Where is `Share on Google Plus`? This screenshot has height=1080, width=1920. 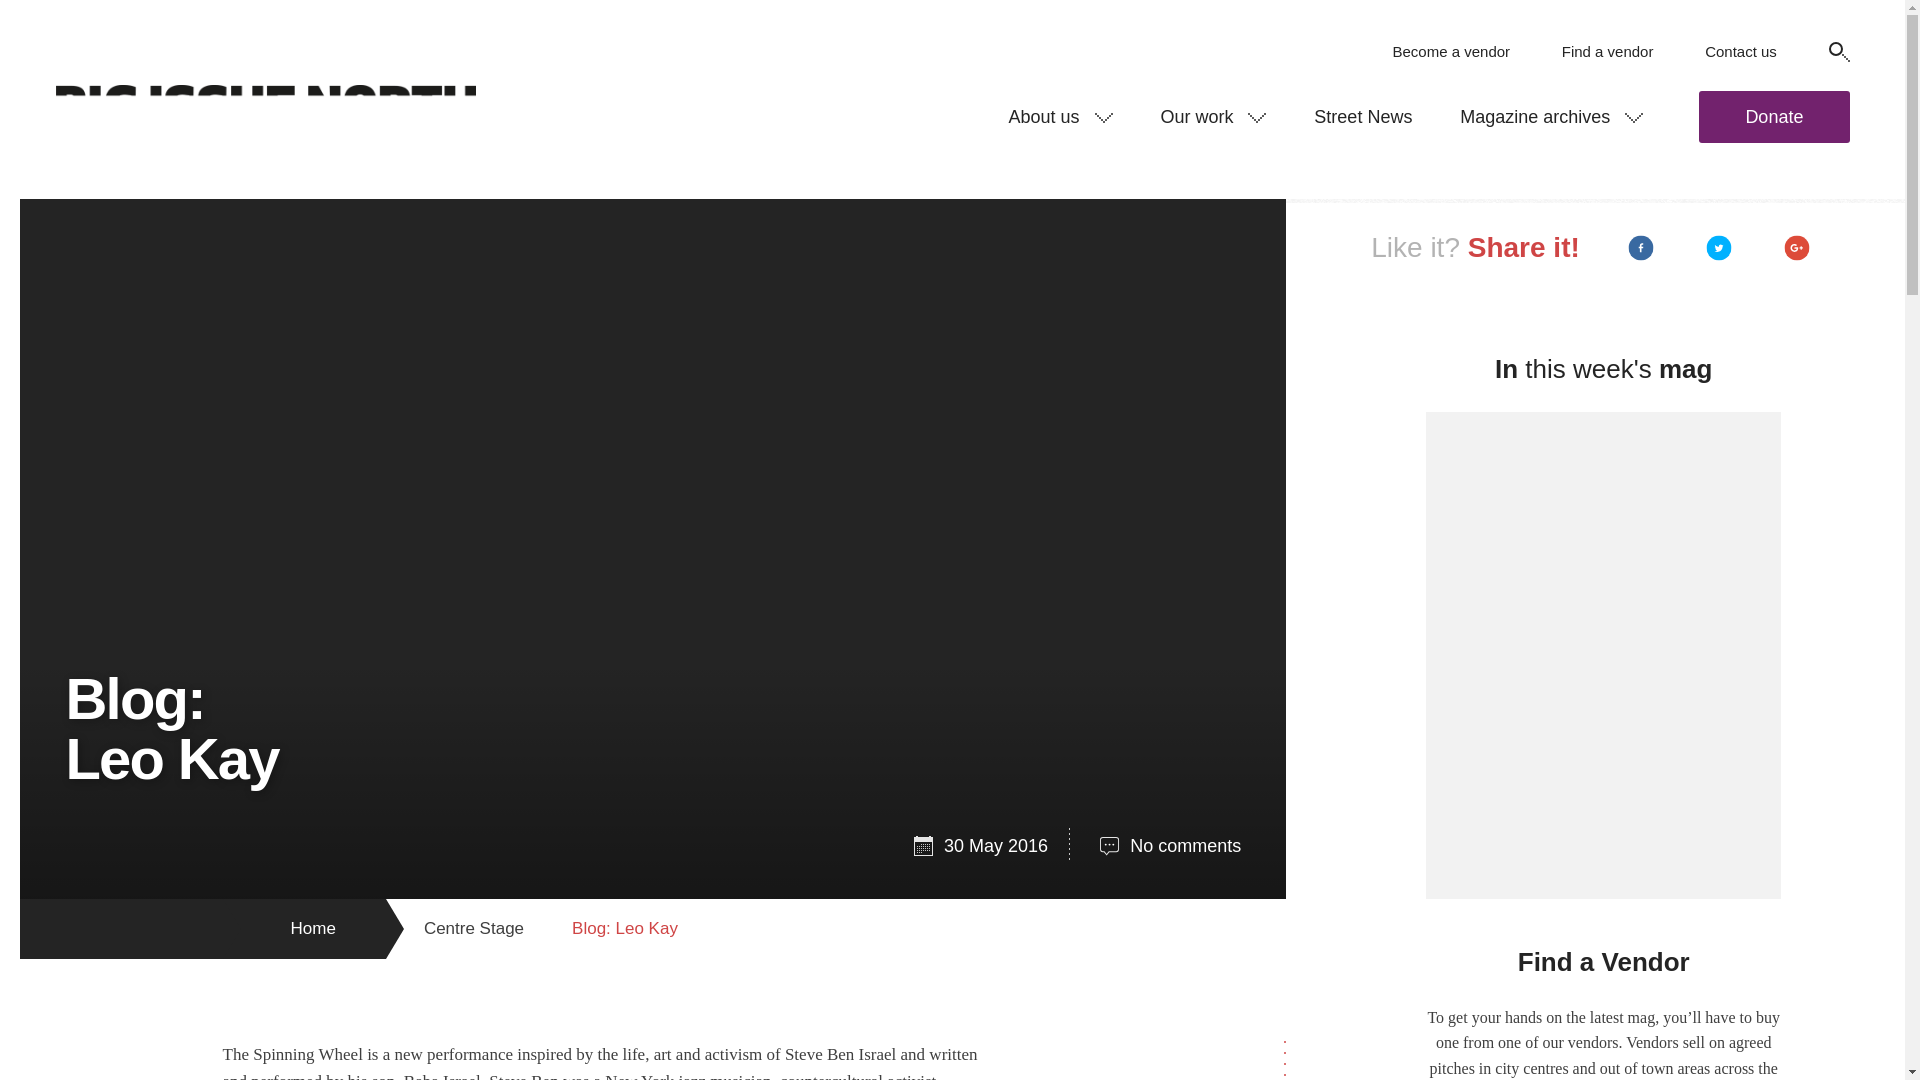 Share on Google Plus is located at coordinates (1797, 248).